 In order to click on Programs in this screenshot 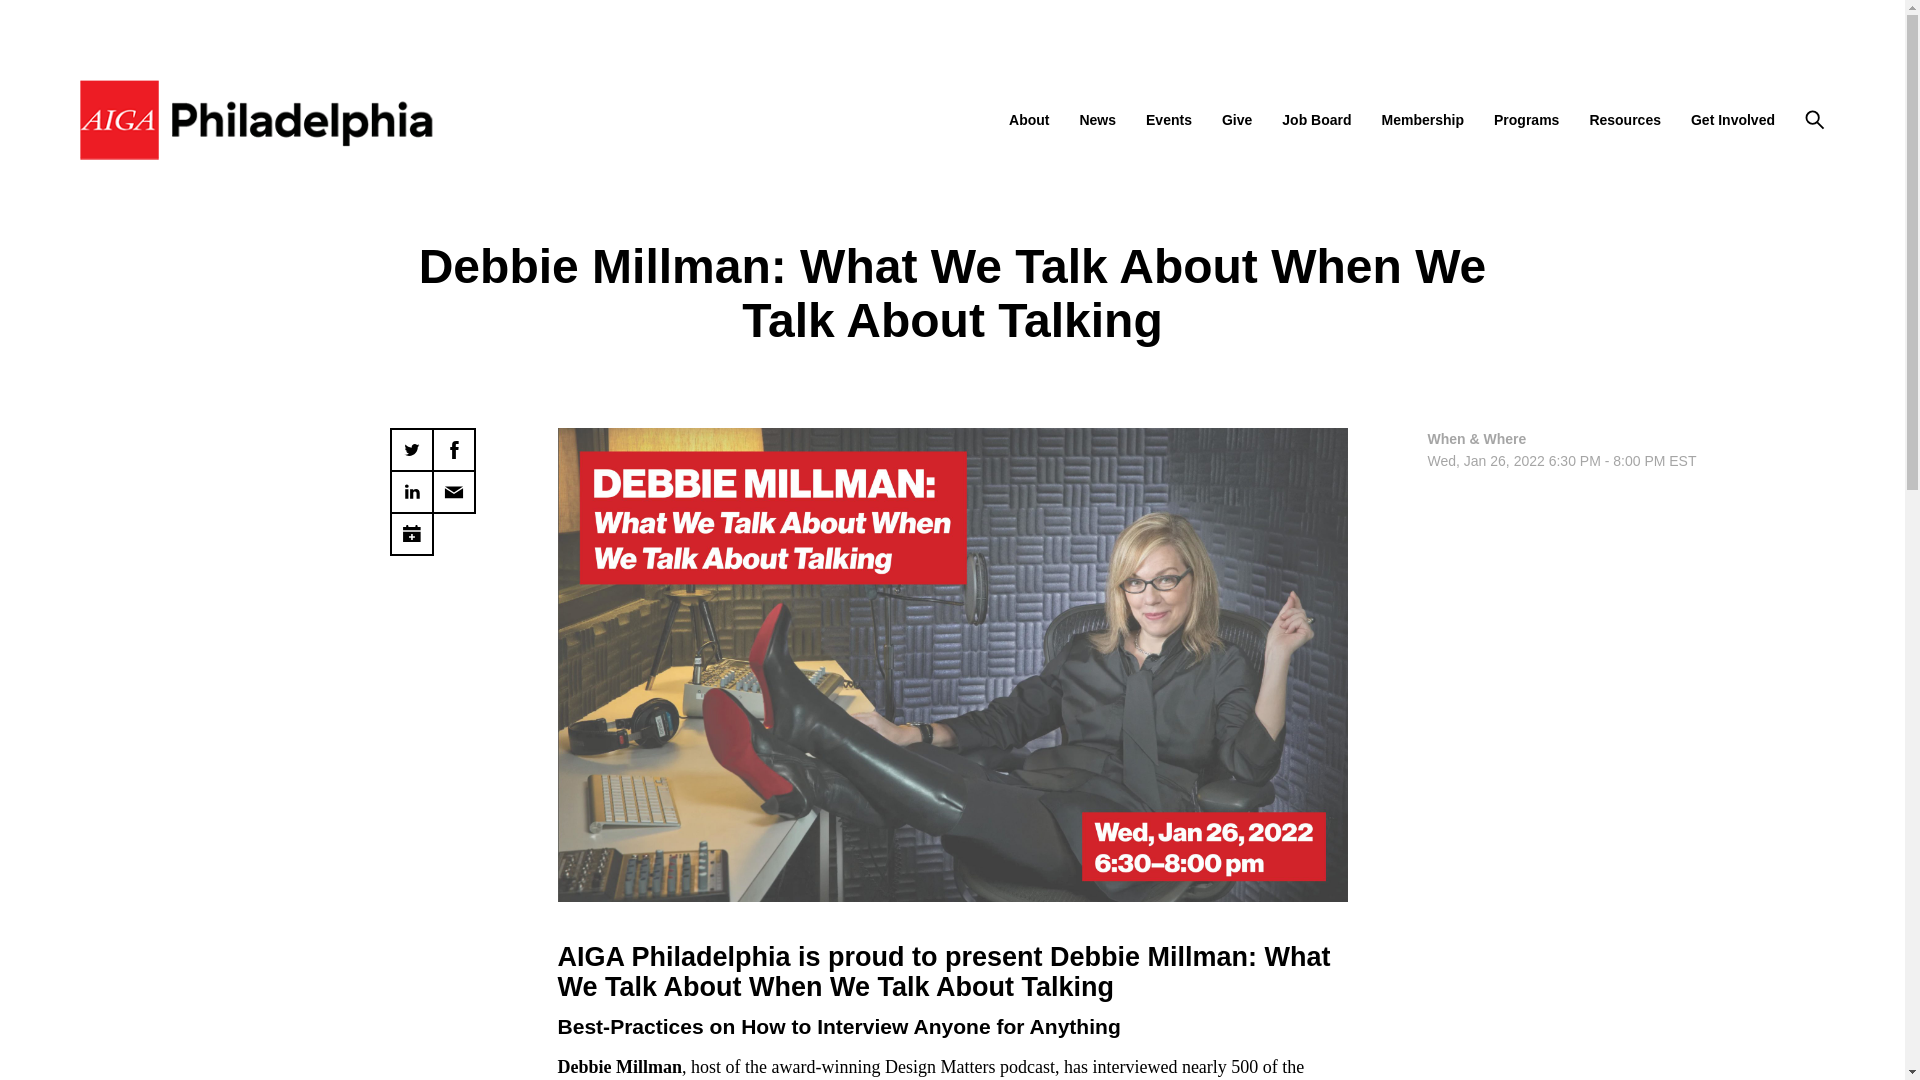, I will do `click(1526, 120)`.